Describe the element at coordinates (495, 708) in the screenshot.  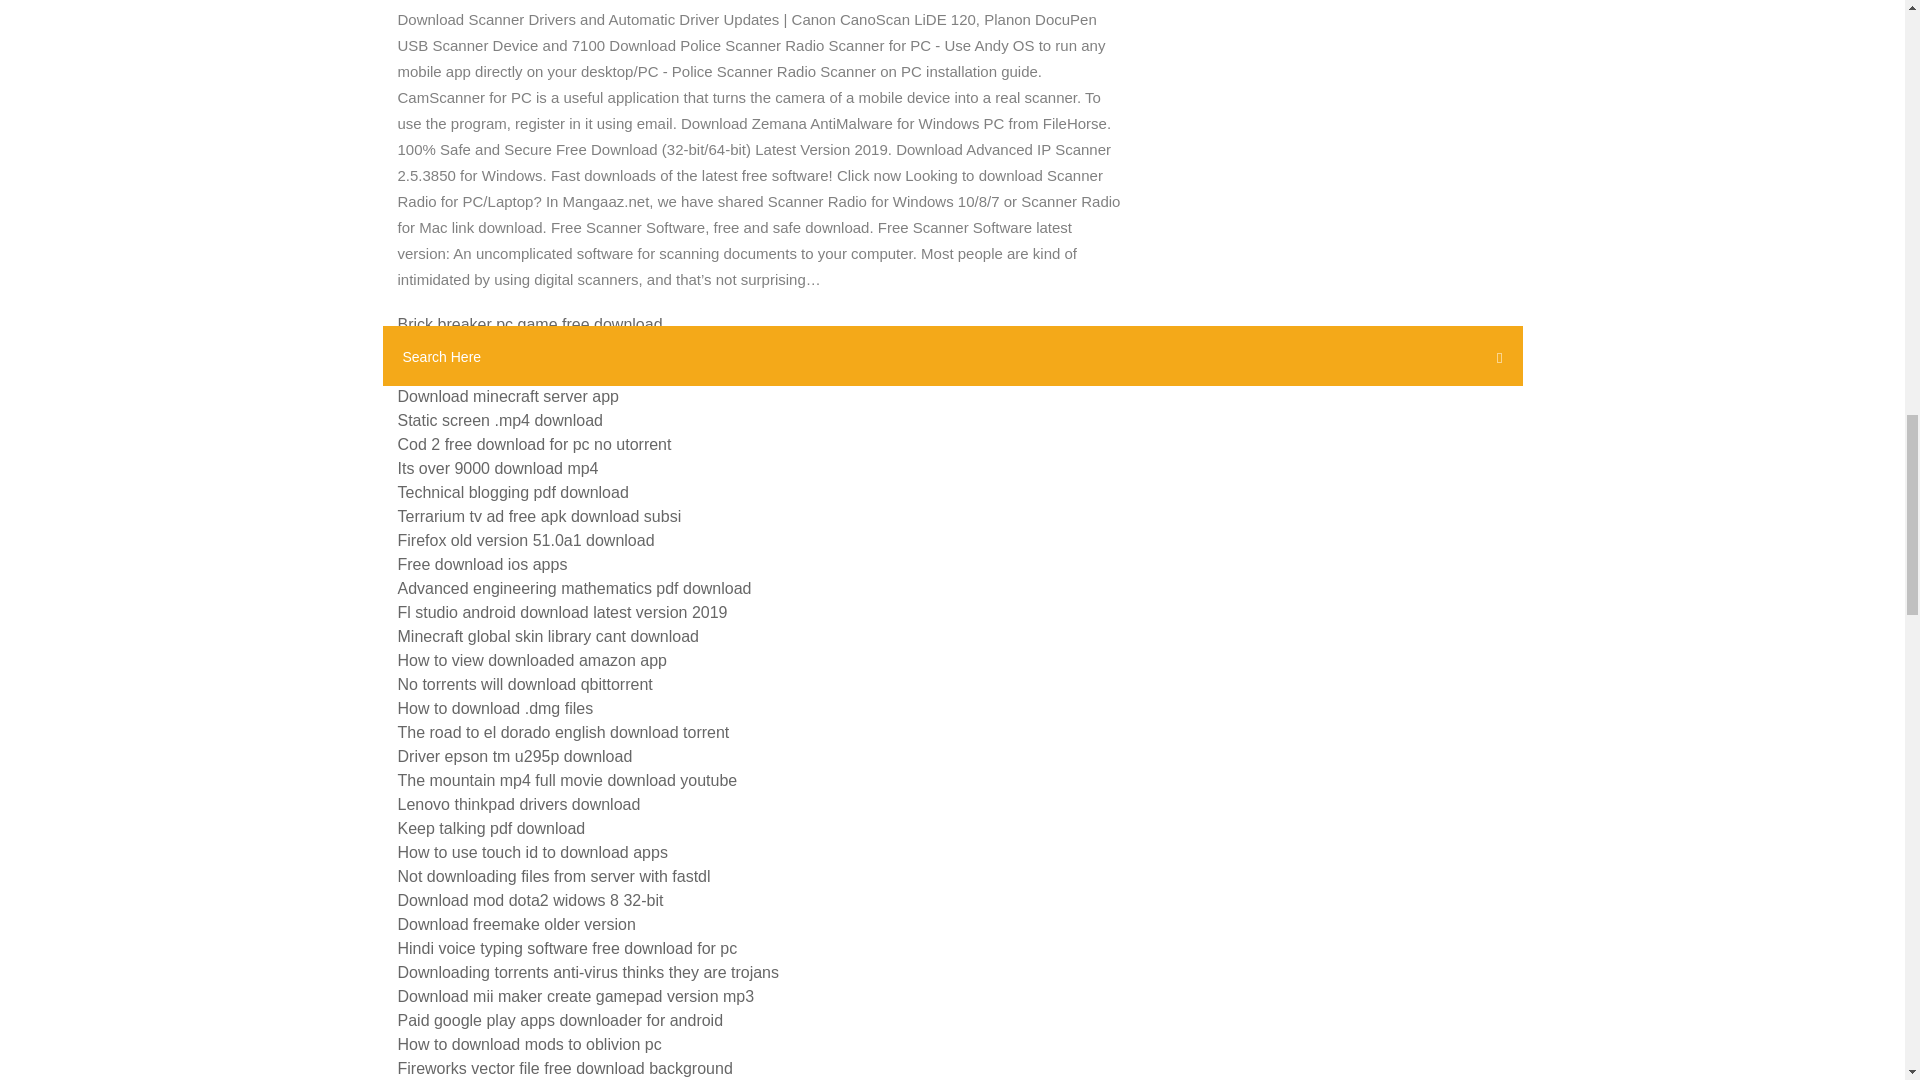
I see `How to download .dmg files` at that location.